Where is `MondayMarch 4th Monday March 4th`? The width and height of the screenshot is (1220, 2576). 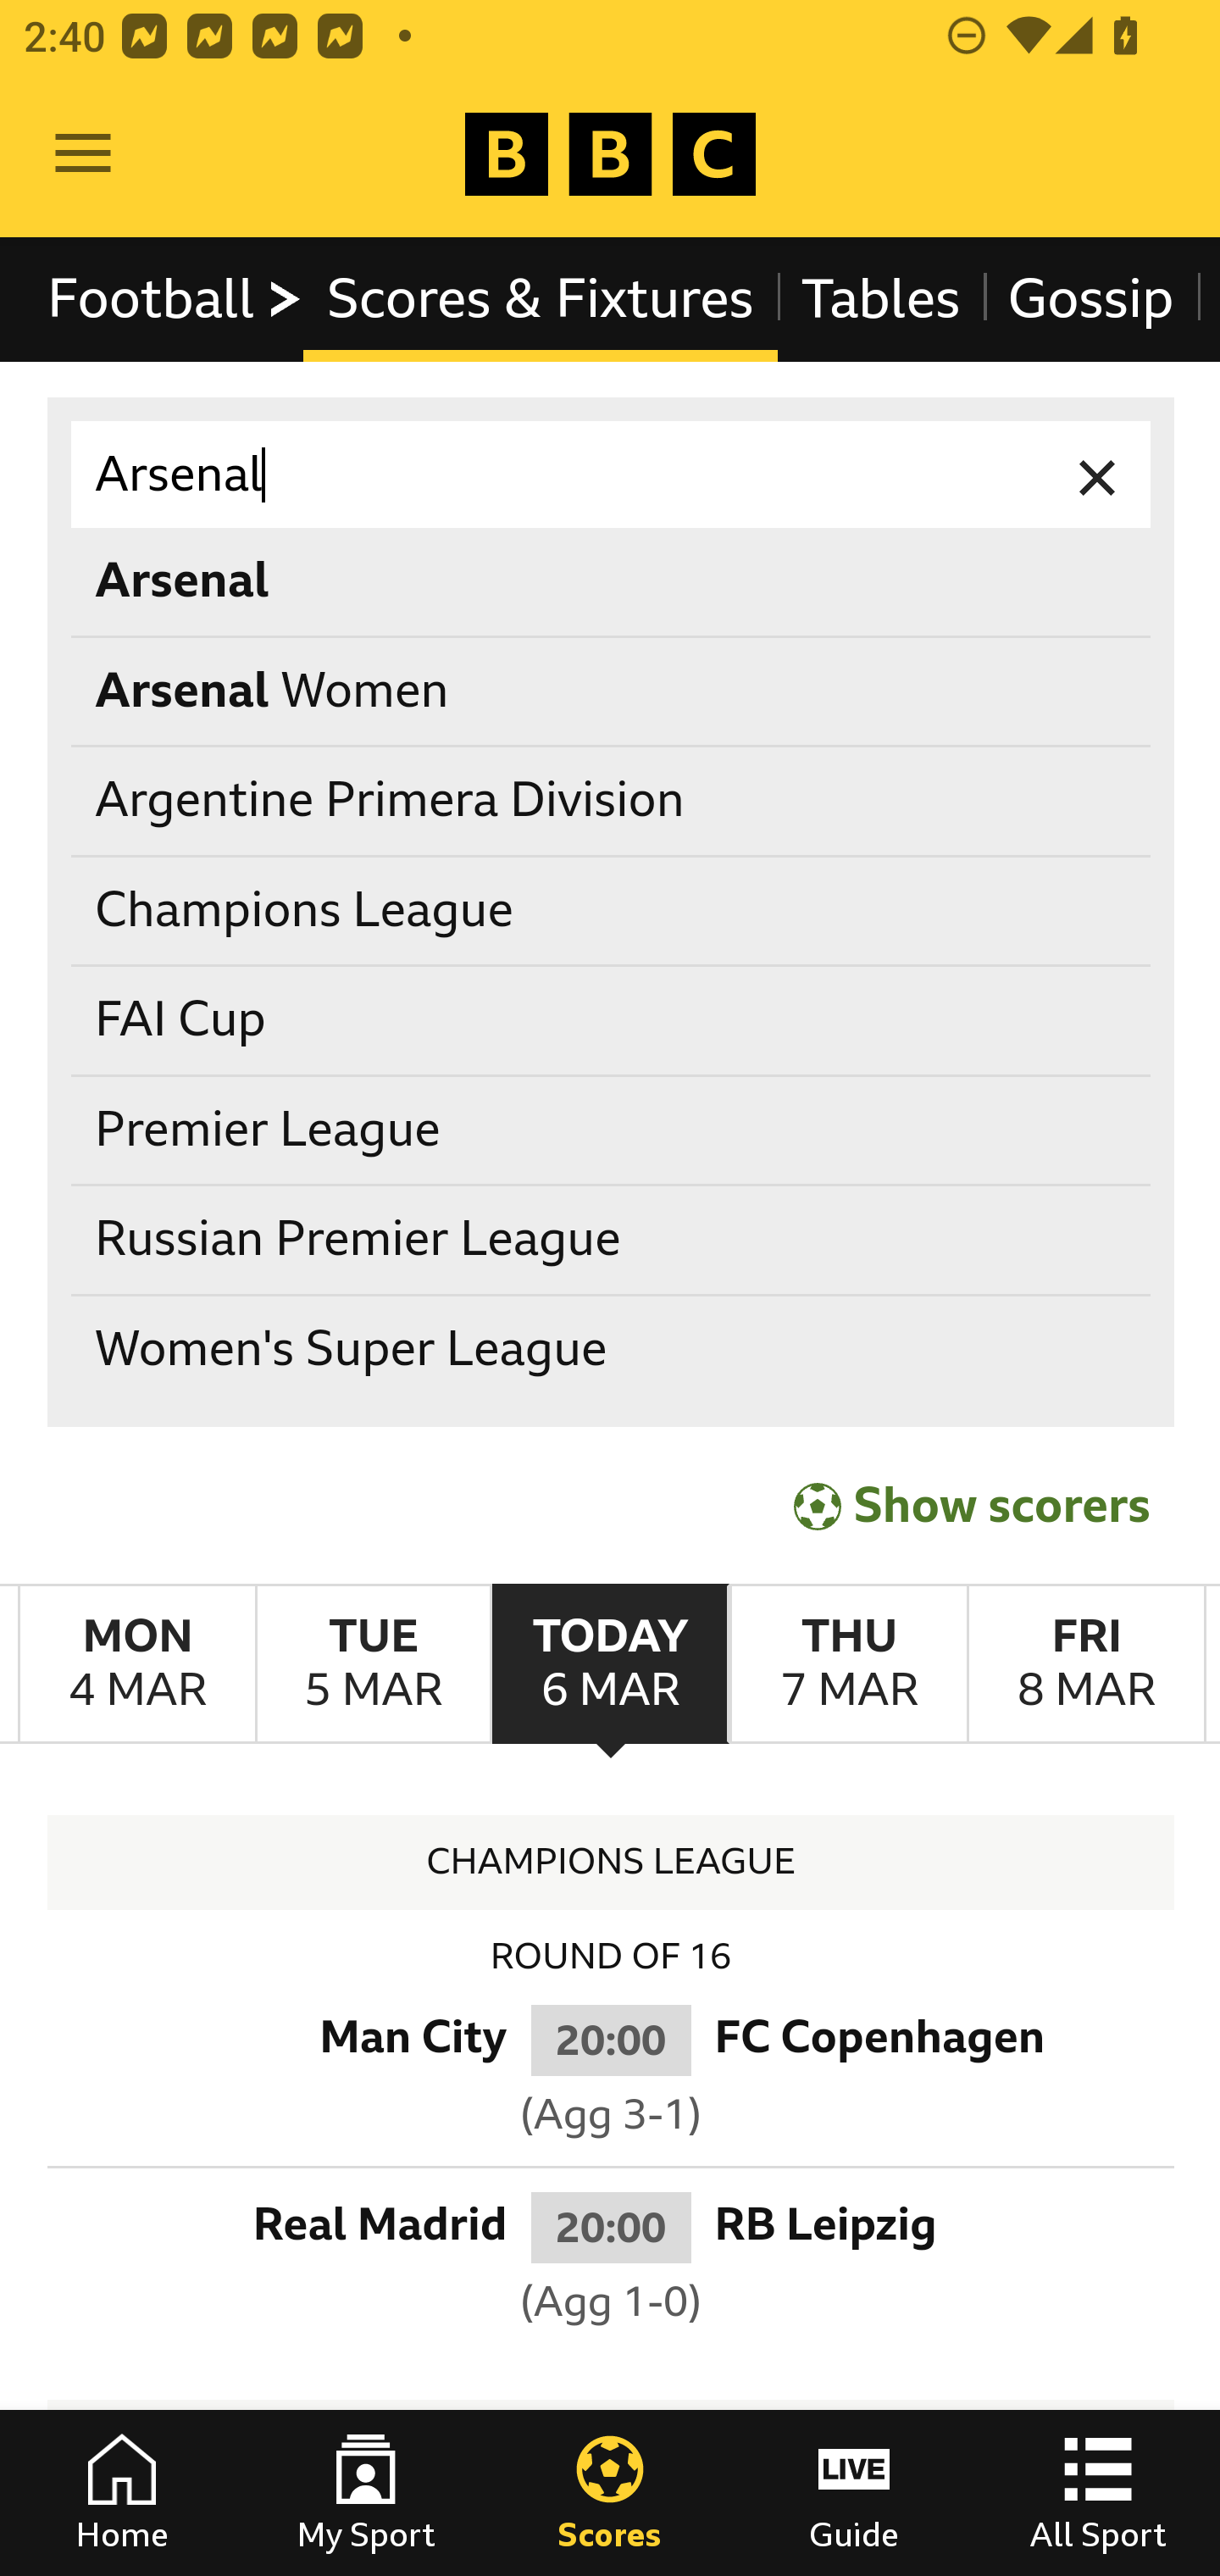
MondayMarch 4th Monday March 4th is located at coordinates (137, 1664).